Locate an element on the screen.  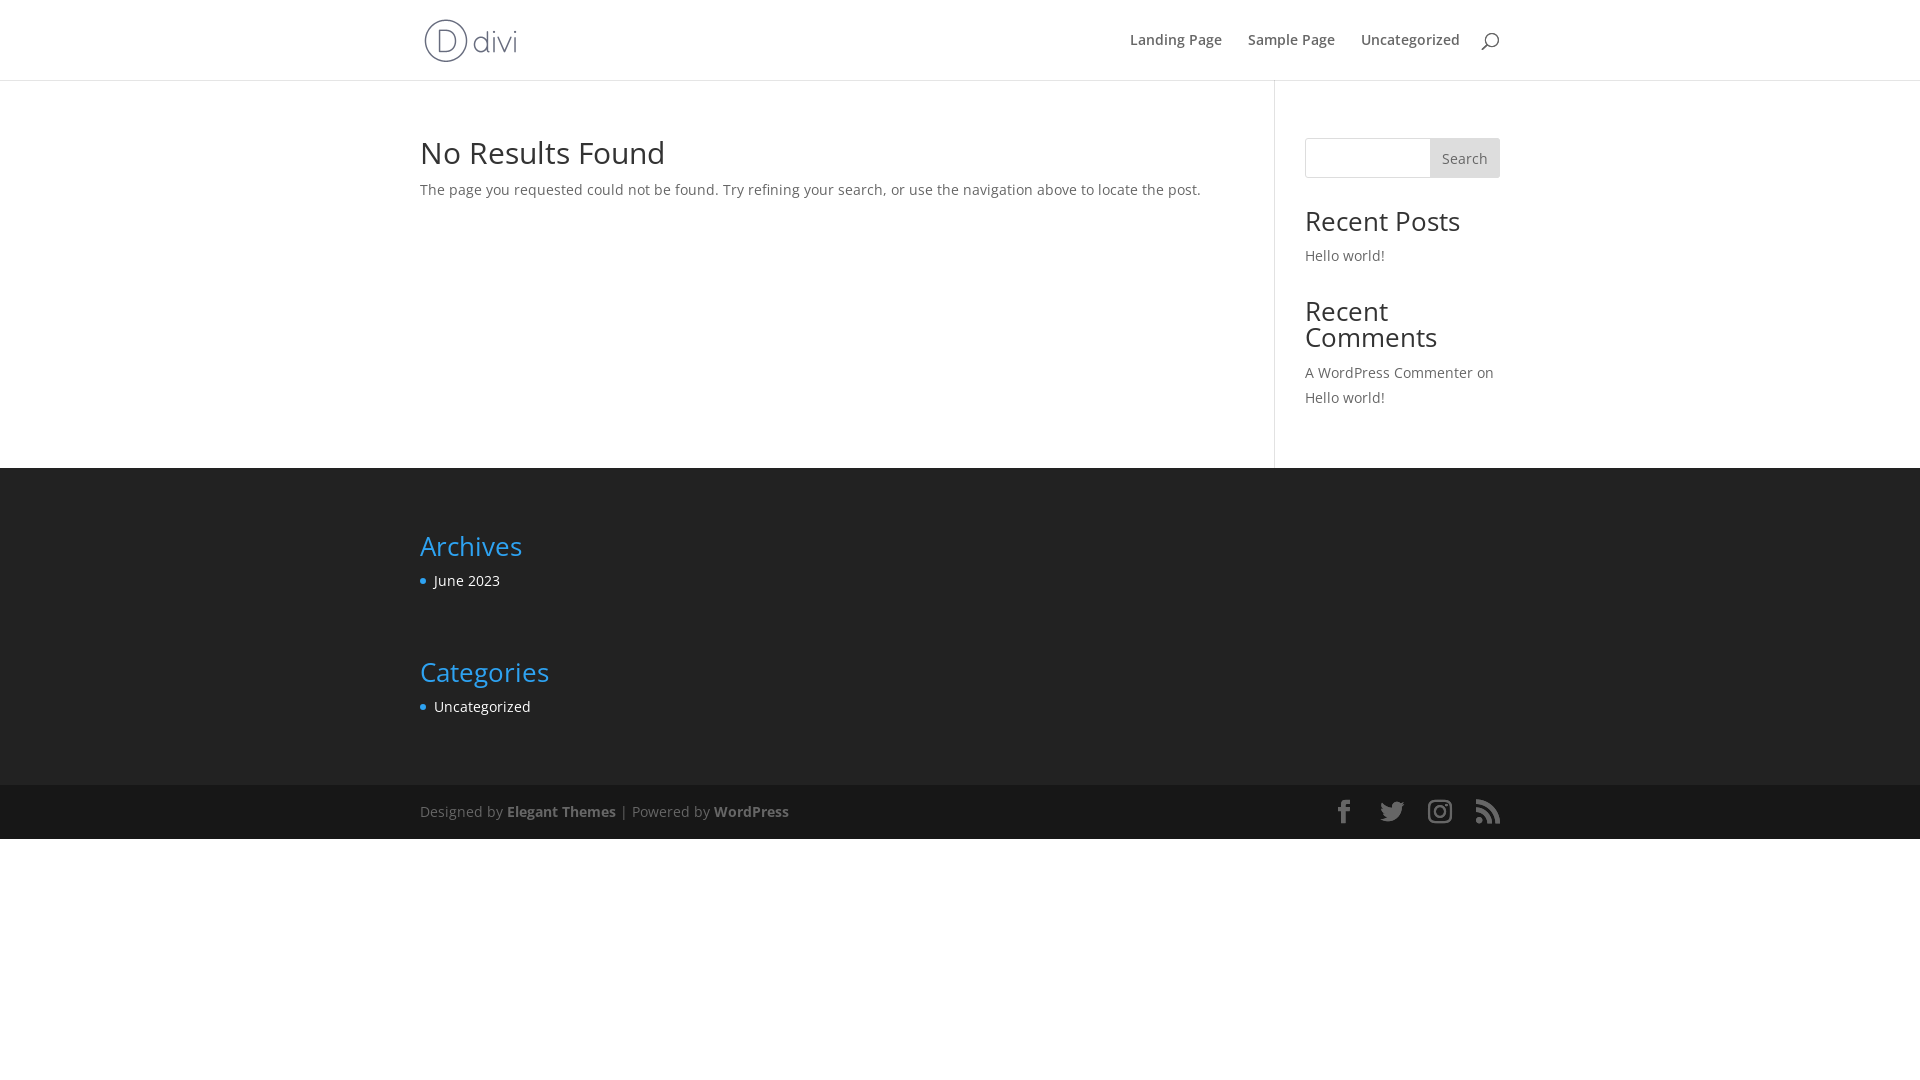
WordPress is located at coordinates (752, 812).